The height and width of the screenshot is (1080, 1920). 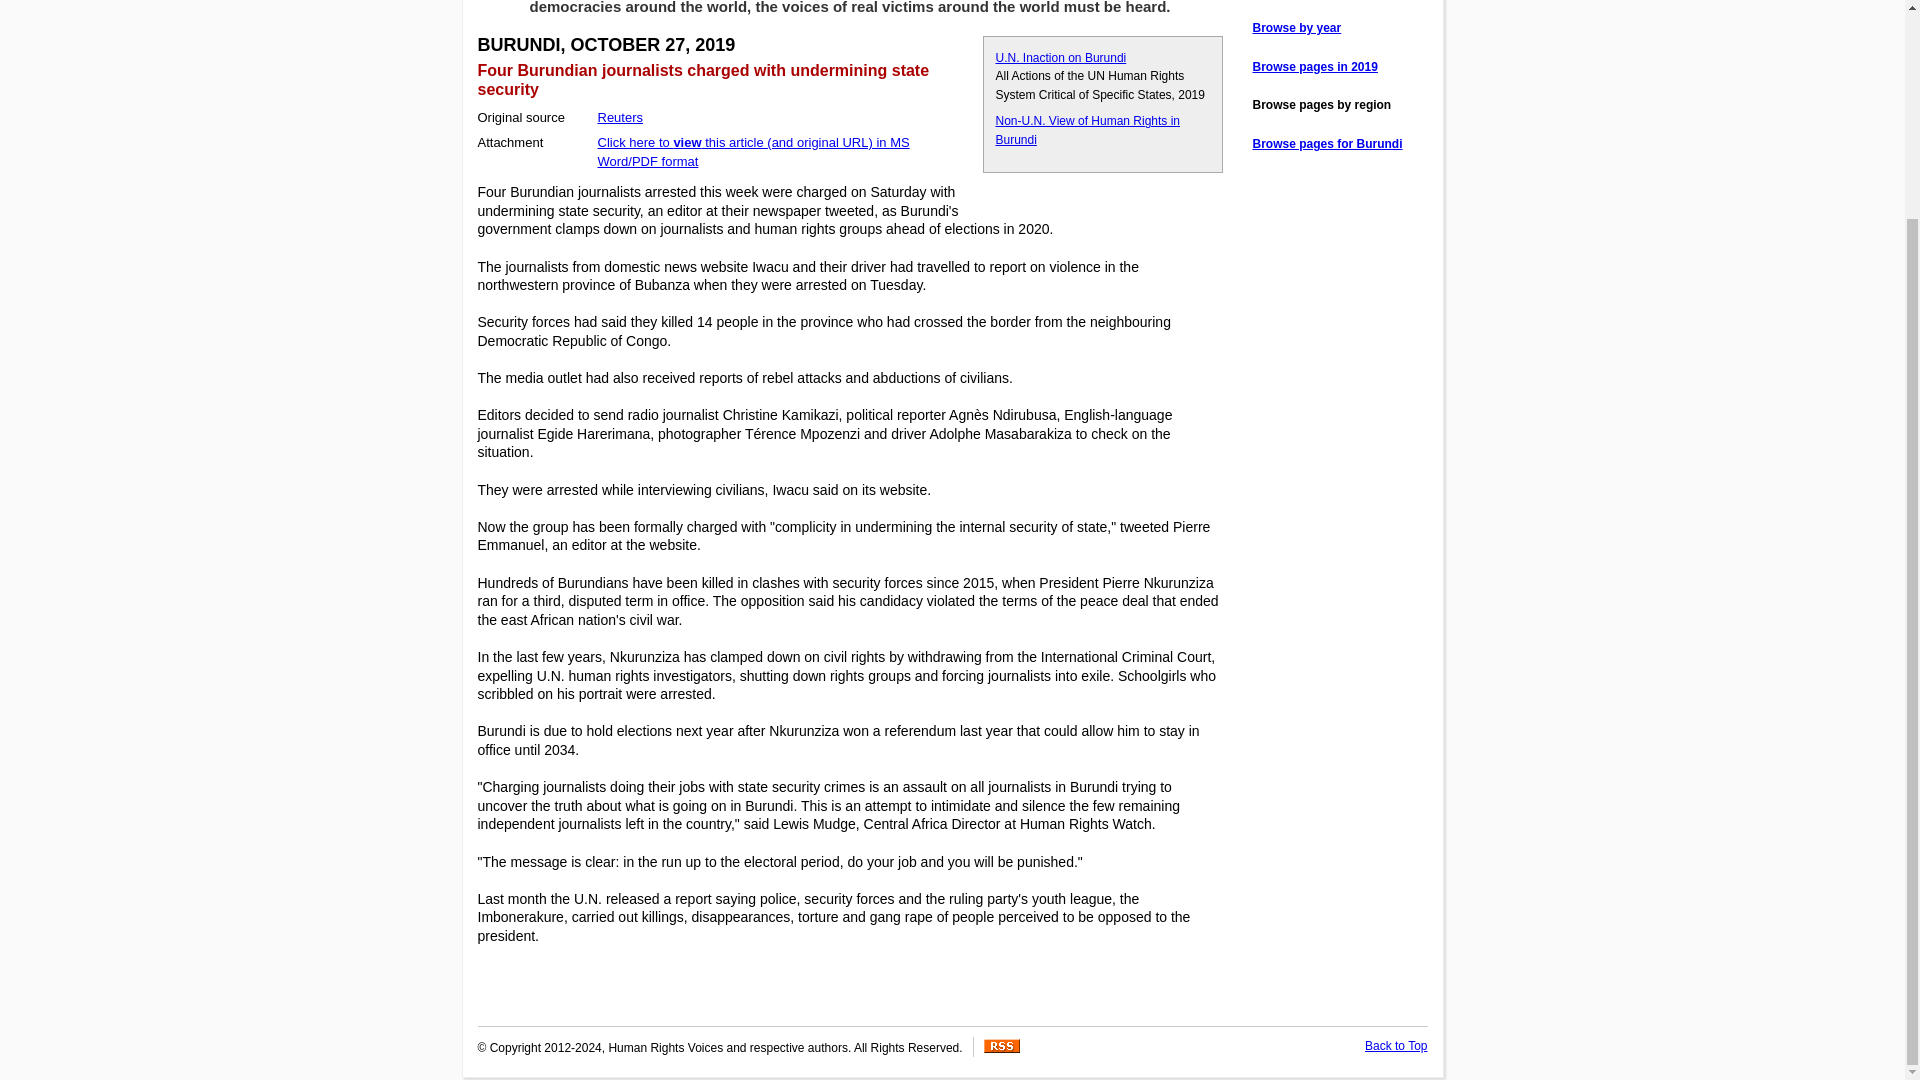 I want to click on U.N. Inaction on Burundi, so click(x=1062, y=57).